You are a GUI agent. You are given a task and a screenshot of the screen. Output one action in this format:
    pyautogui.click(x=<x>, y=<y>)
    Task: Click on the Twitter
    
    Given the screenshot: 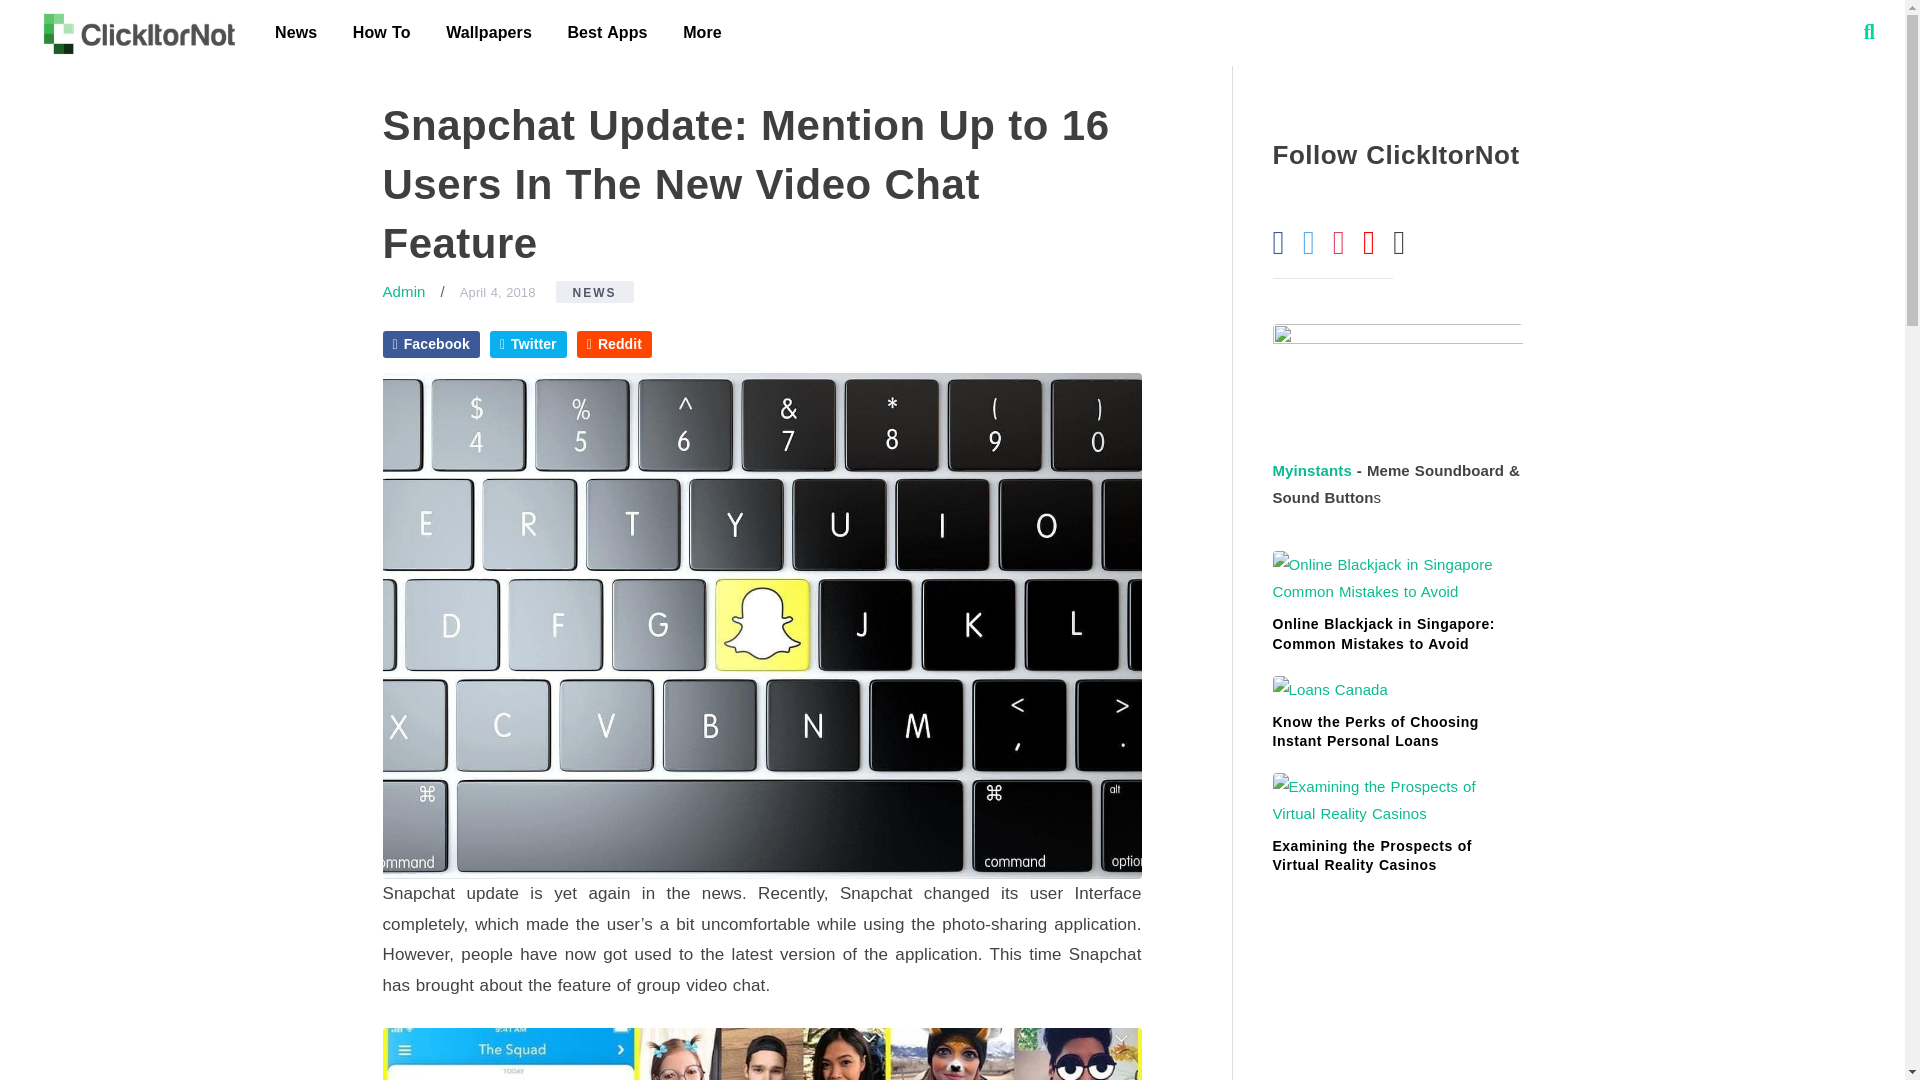 What is the action you would take?
    pyautogui.click(x=528, y=344)
    